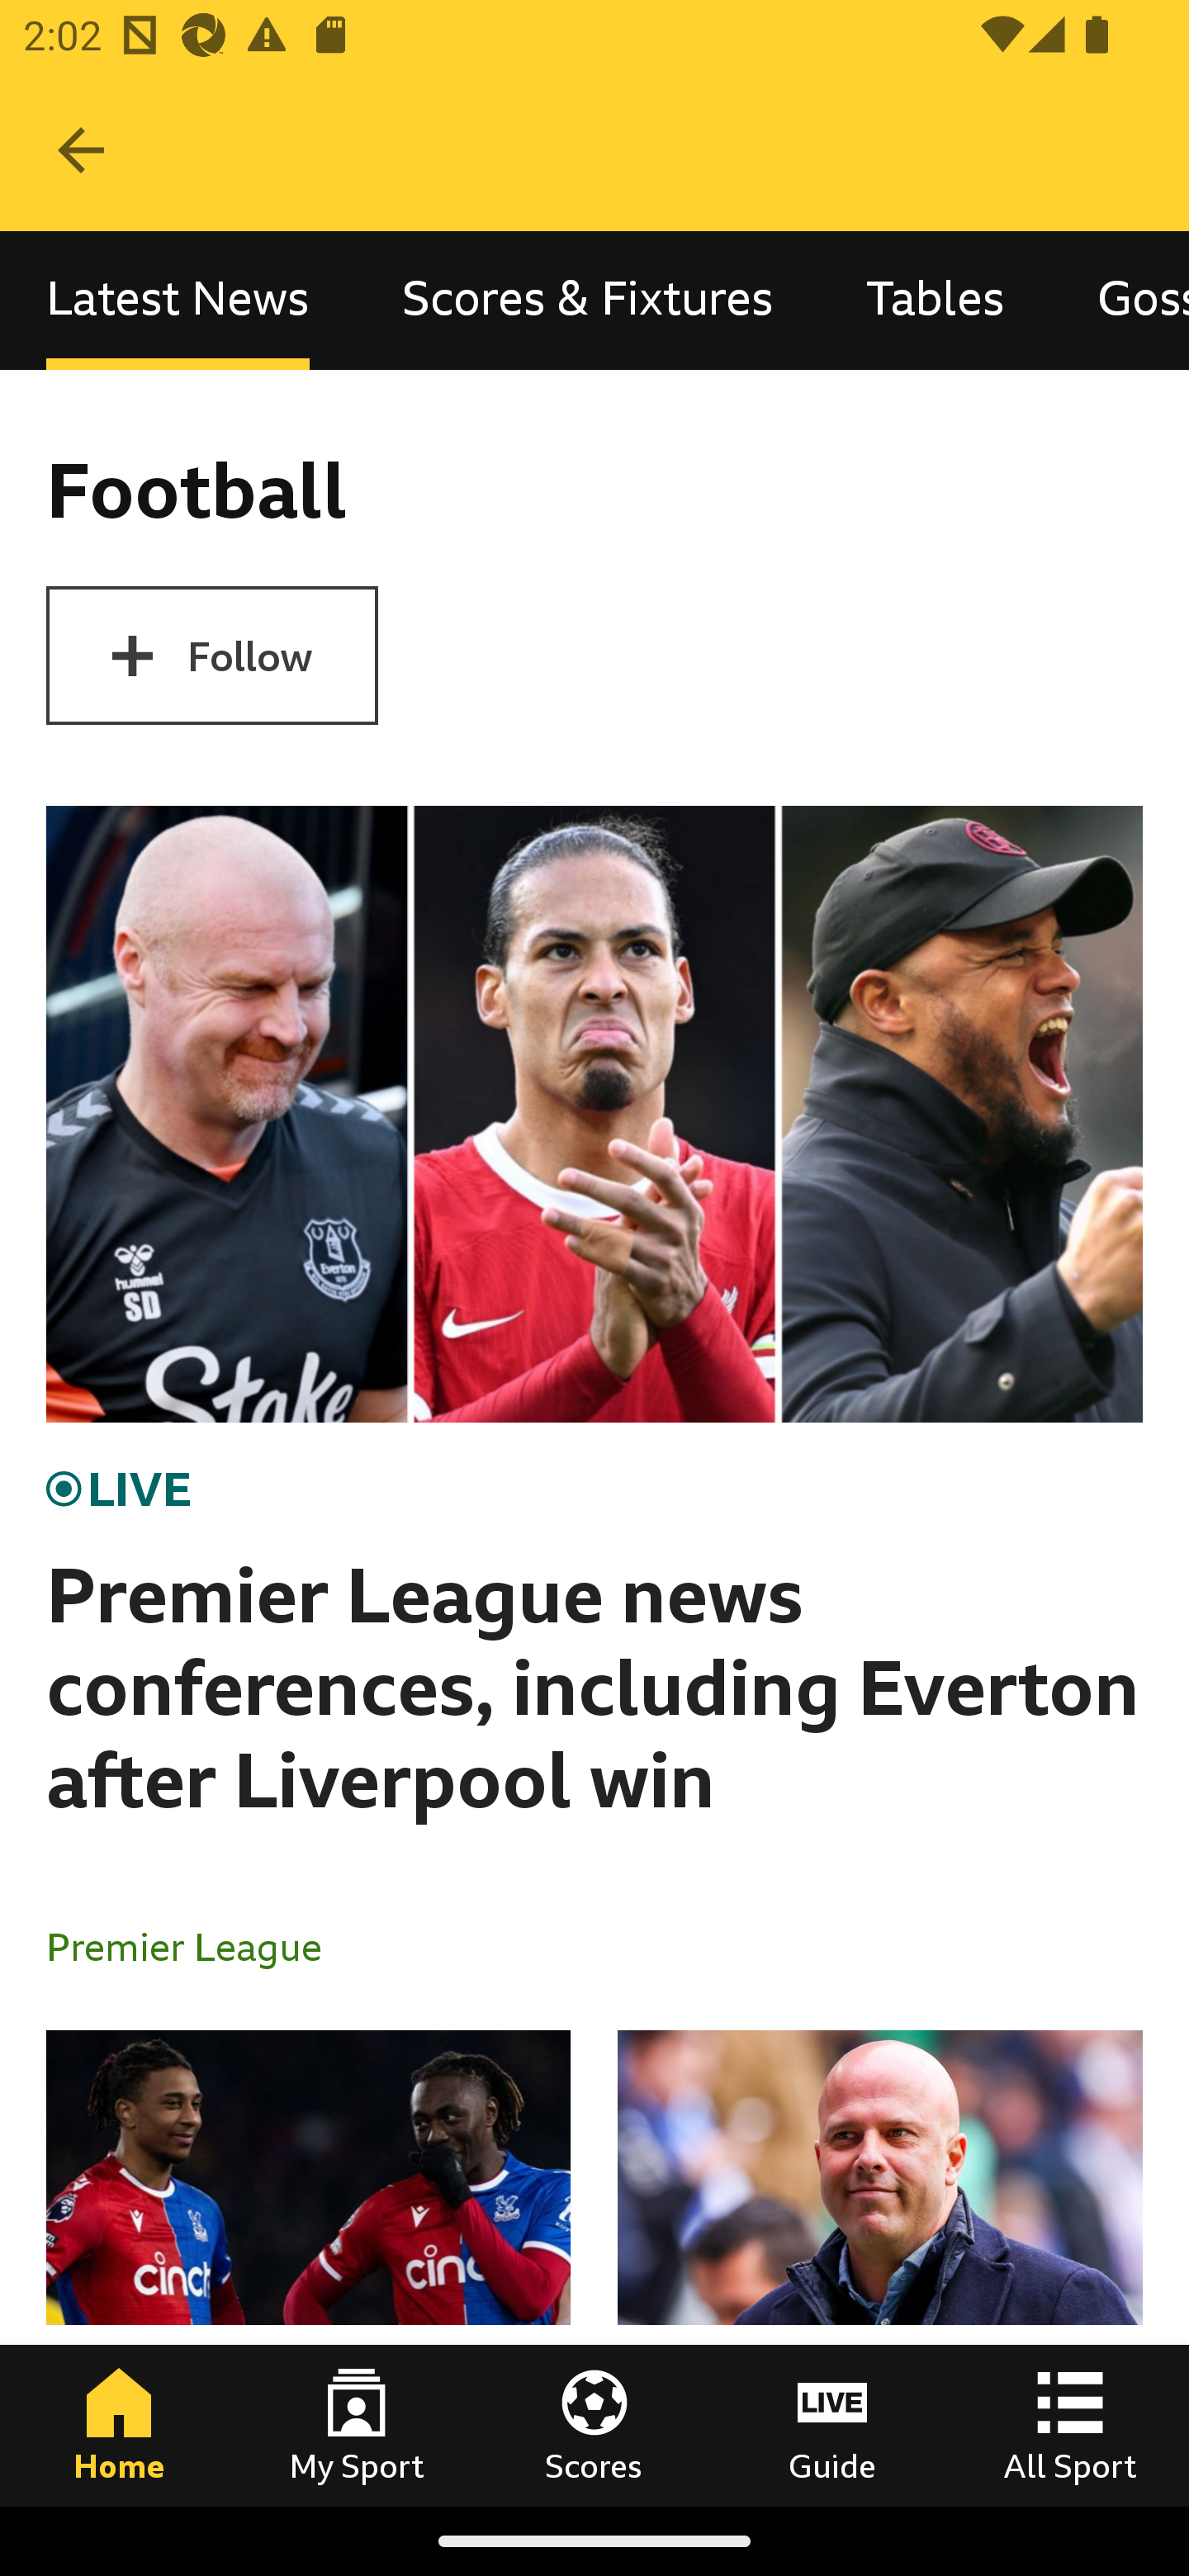 Image resolution: width=1189 pixels, height=2576 pixels. I want to click on My Sport, so click(357, 2425).